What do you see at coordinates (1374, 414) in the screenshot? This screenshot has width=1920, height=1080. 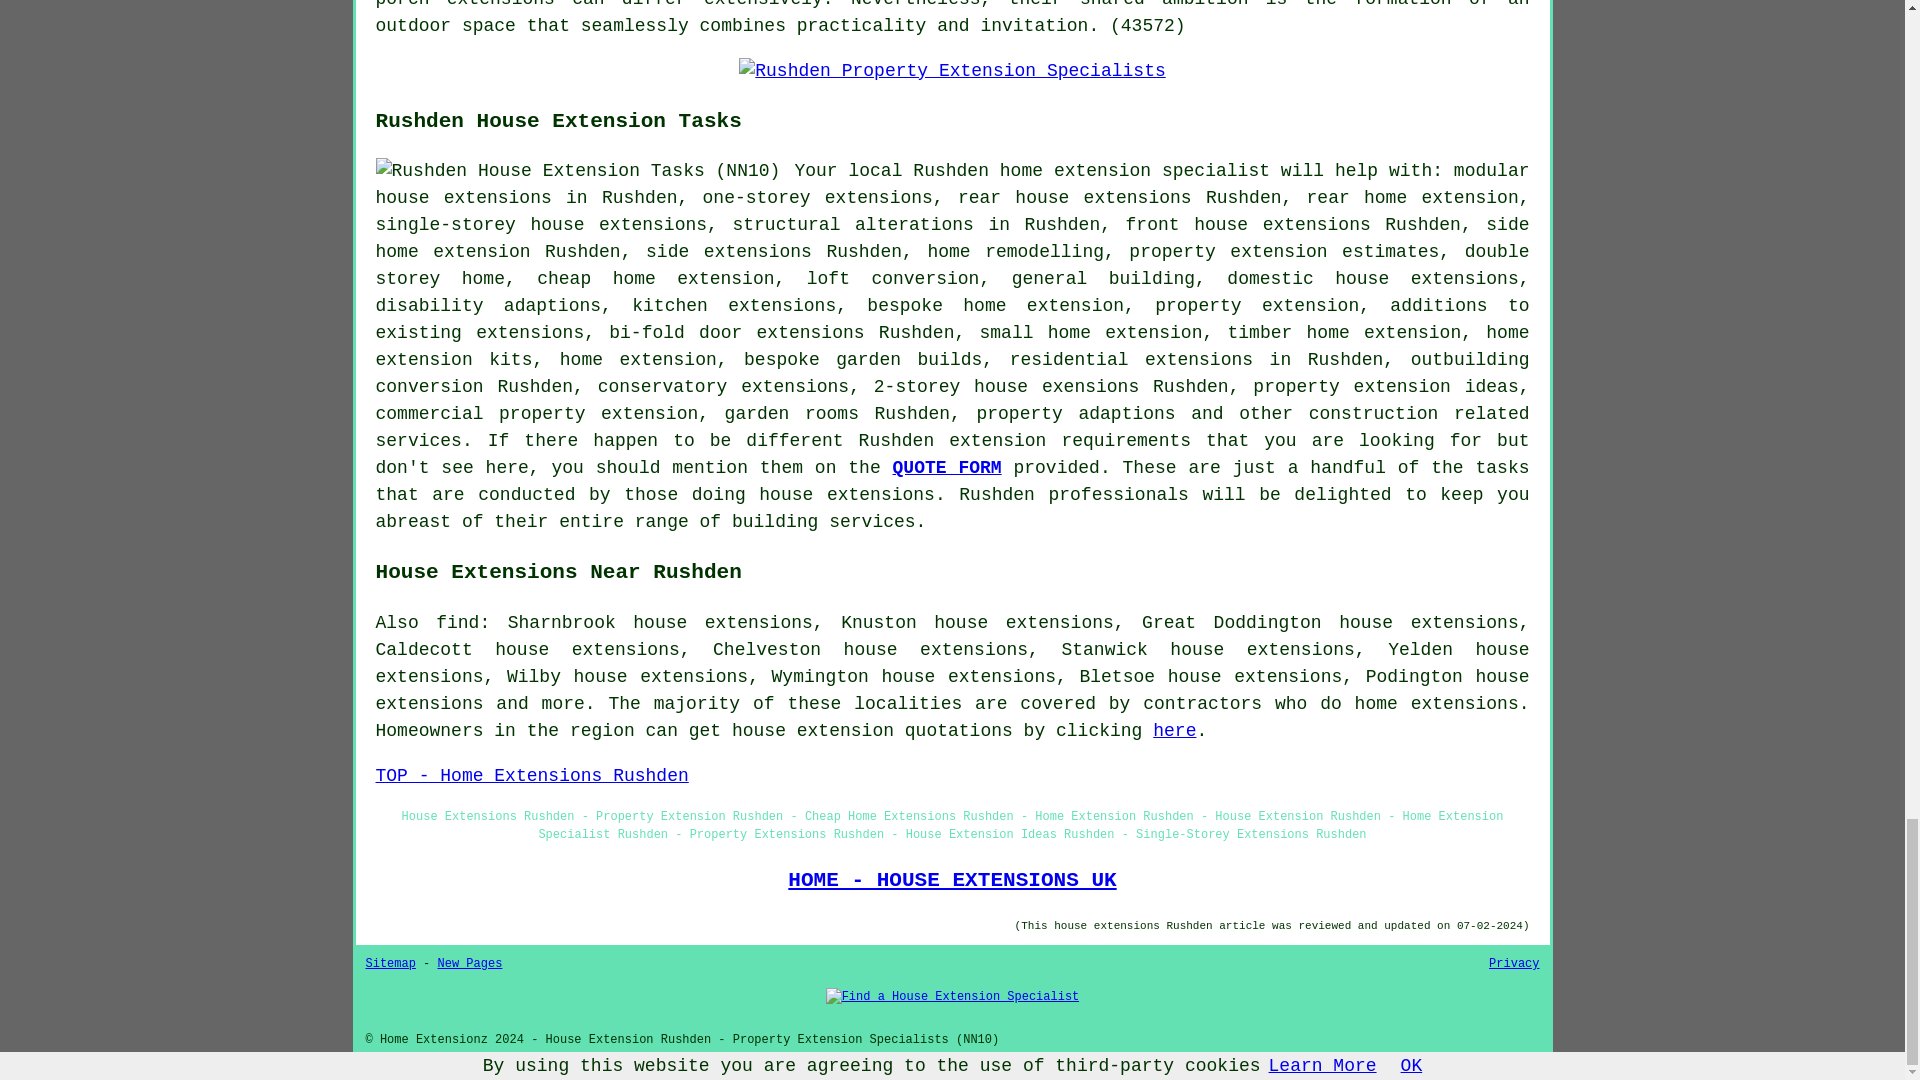 I see `construction` at bounding box center [1374, 414].